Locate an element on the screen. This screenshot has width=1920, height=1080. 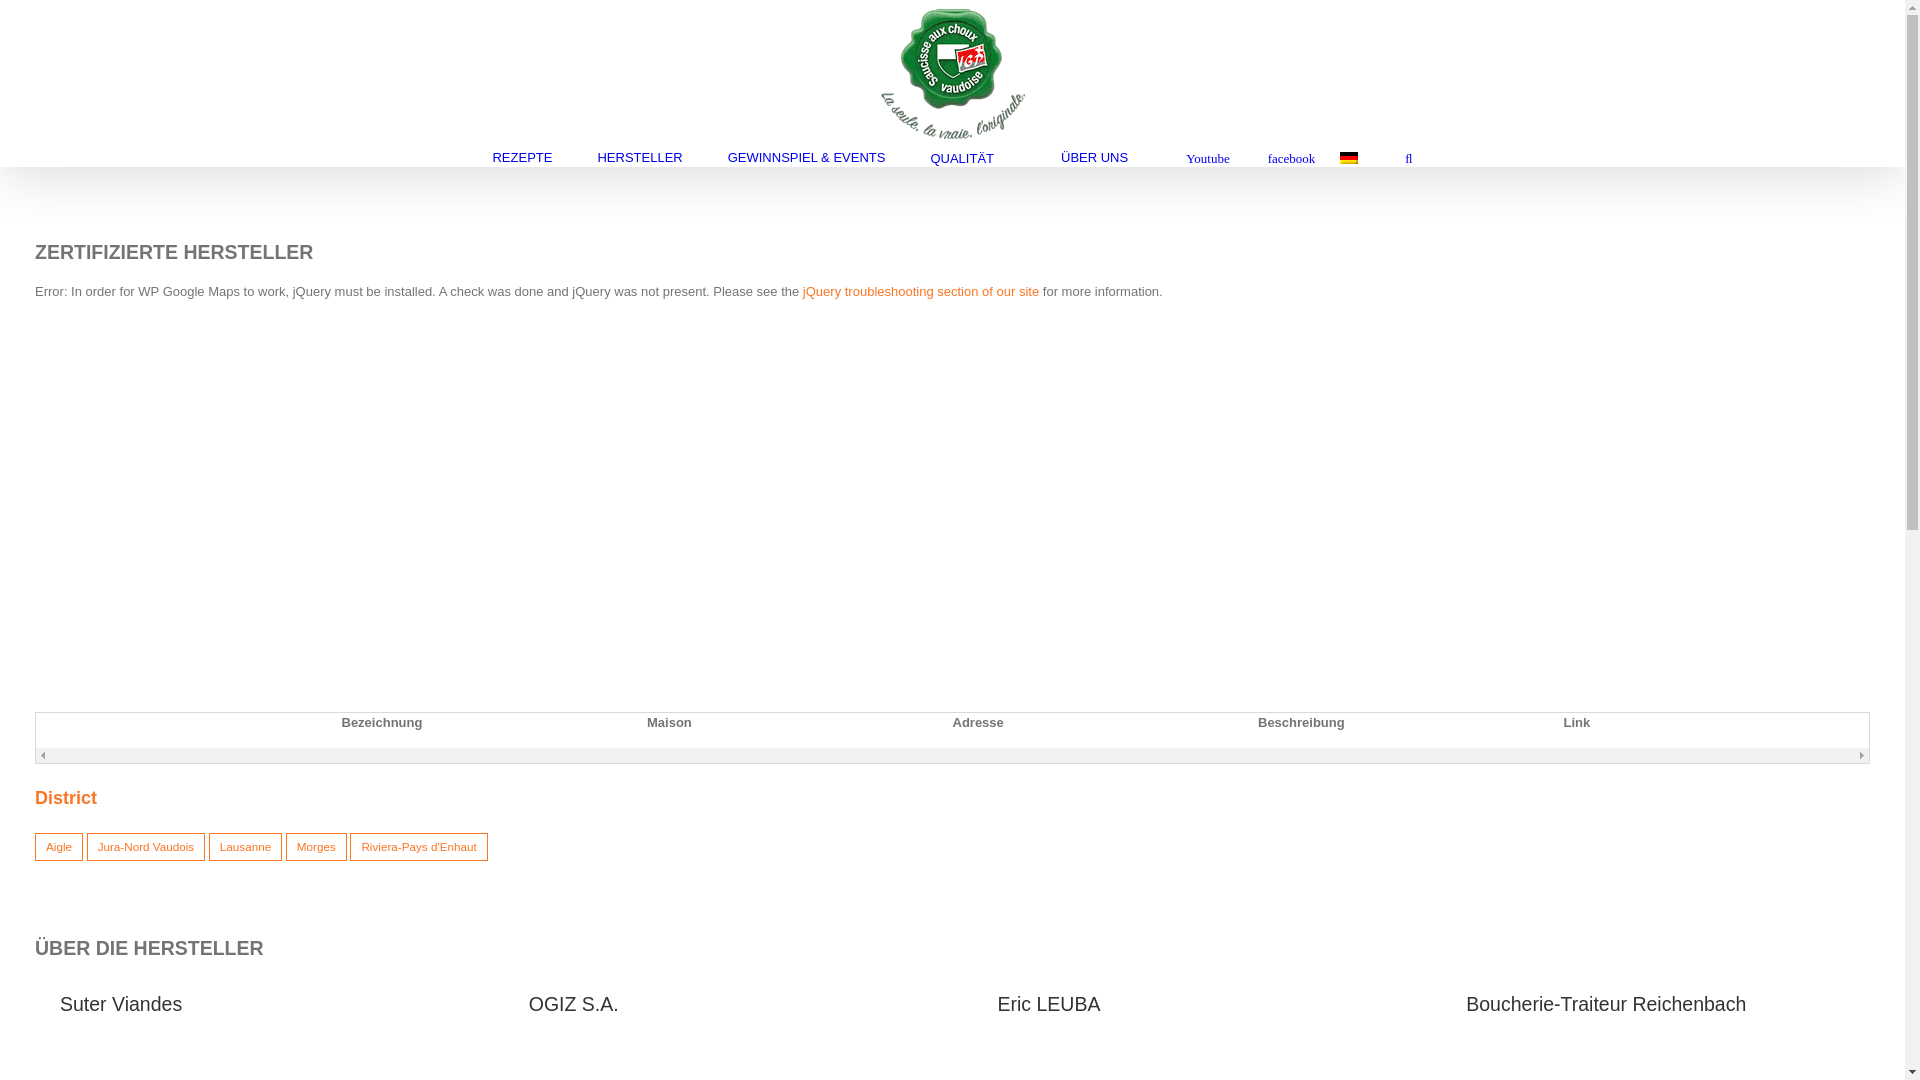
Youtube is located at coordinates (1201, 158).